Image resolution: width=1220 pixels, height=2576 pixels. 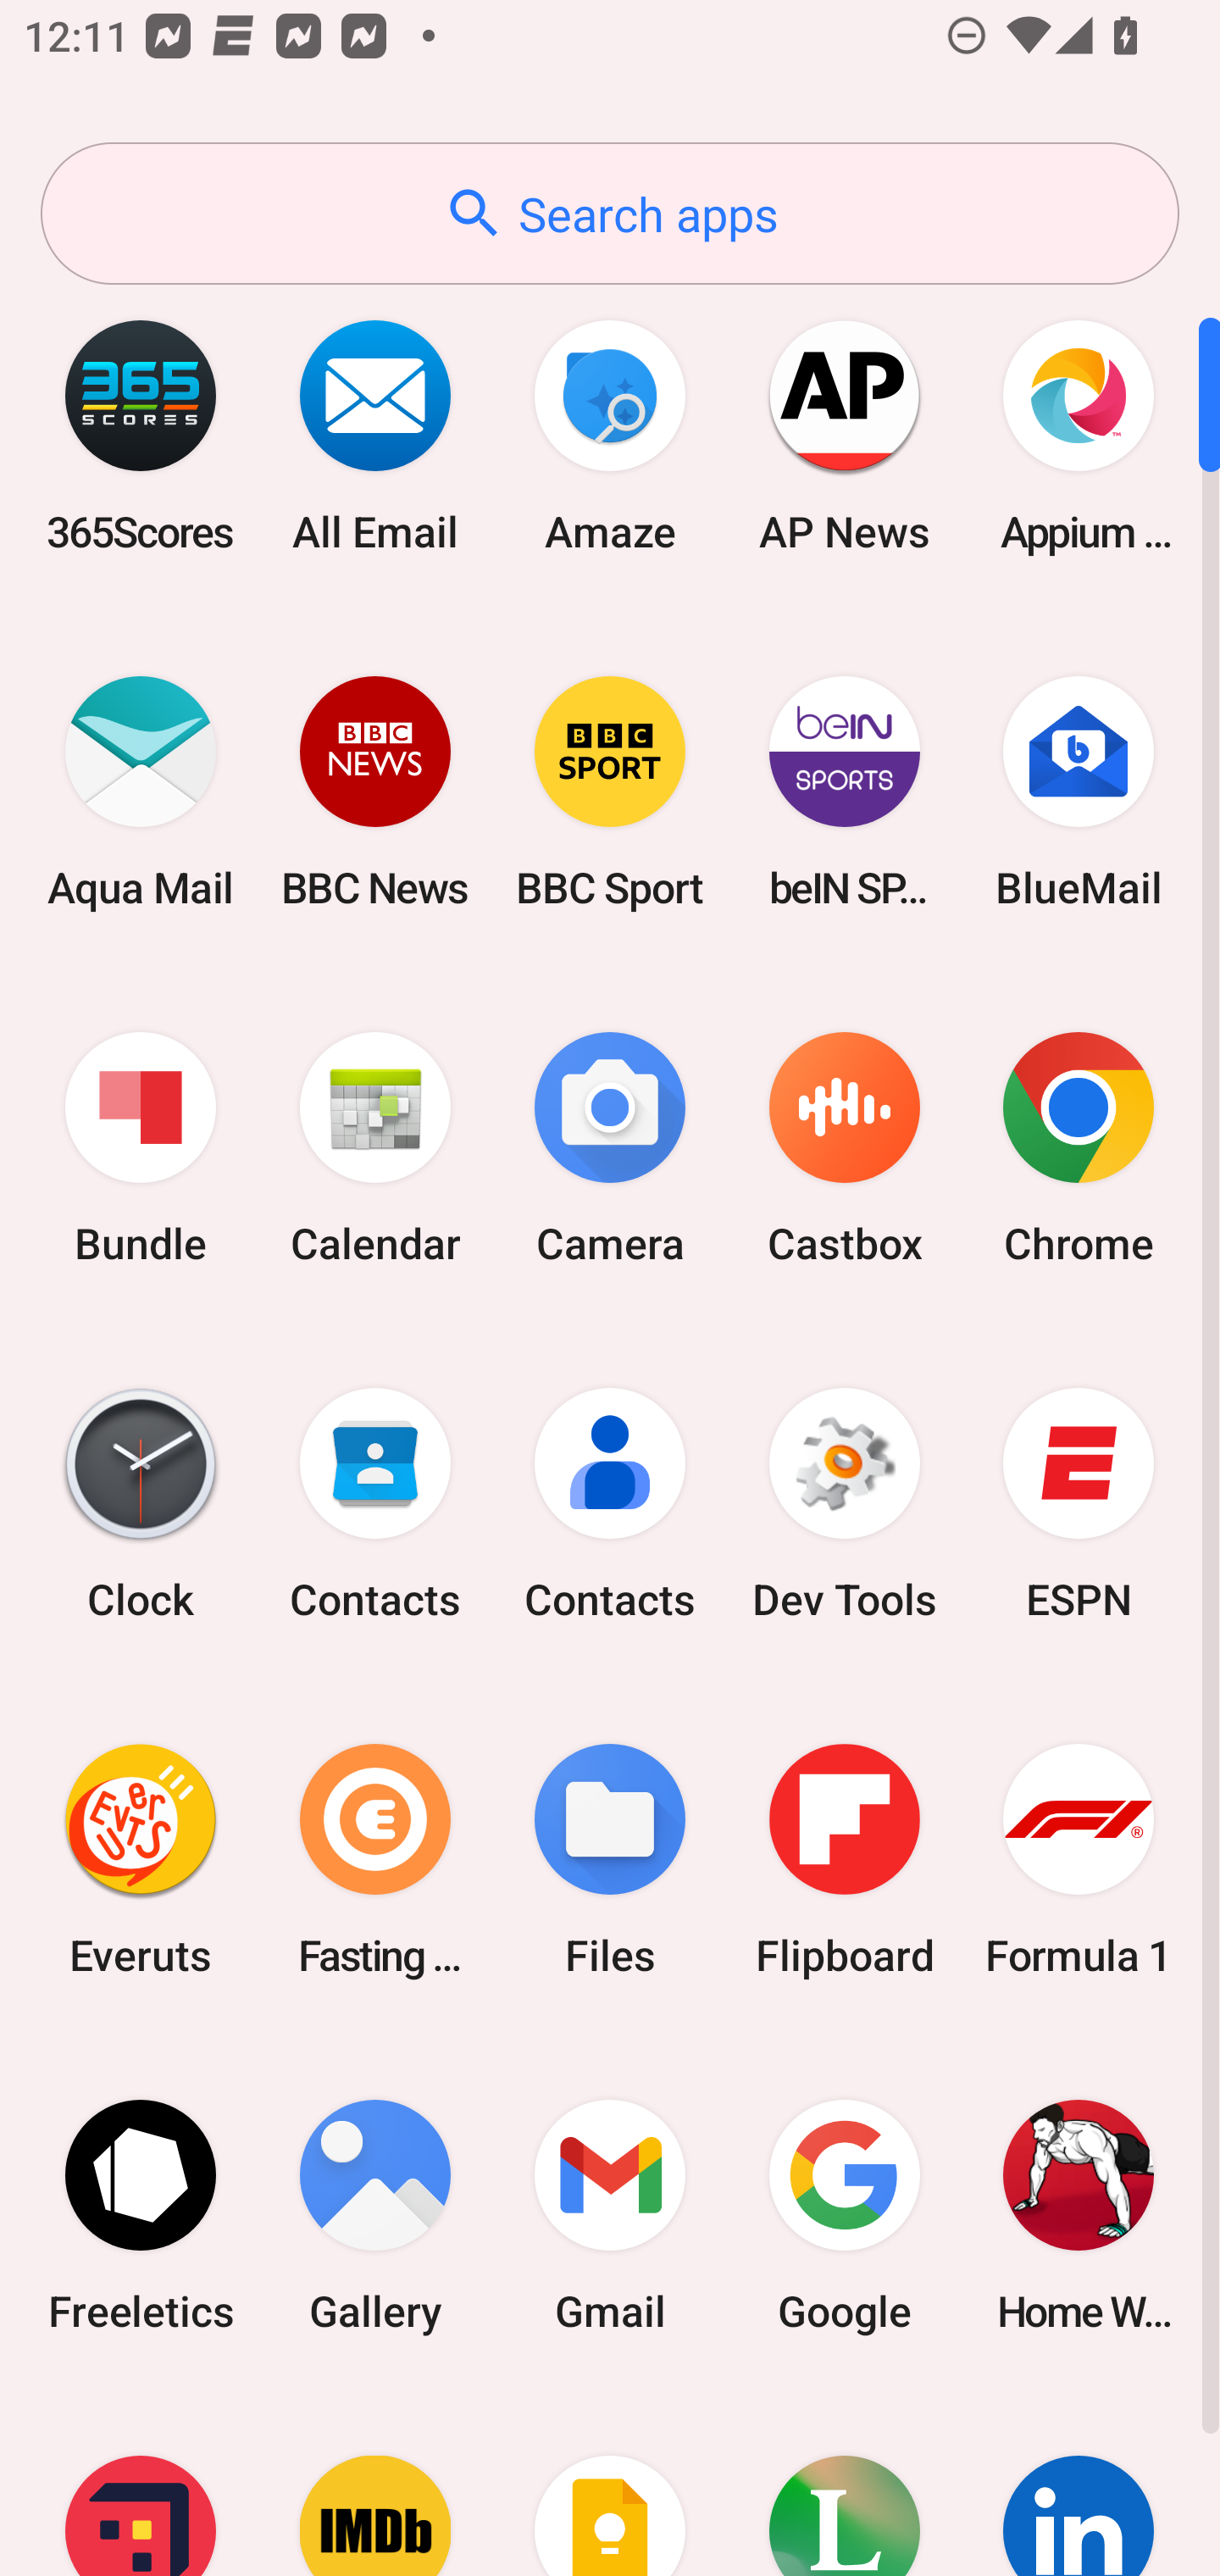 What do you see at coordinates (610, 2215) in the screenshot?
I see `Gmail` at bounding box center [610, 2215].